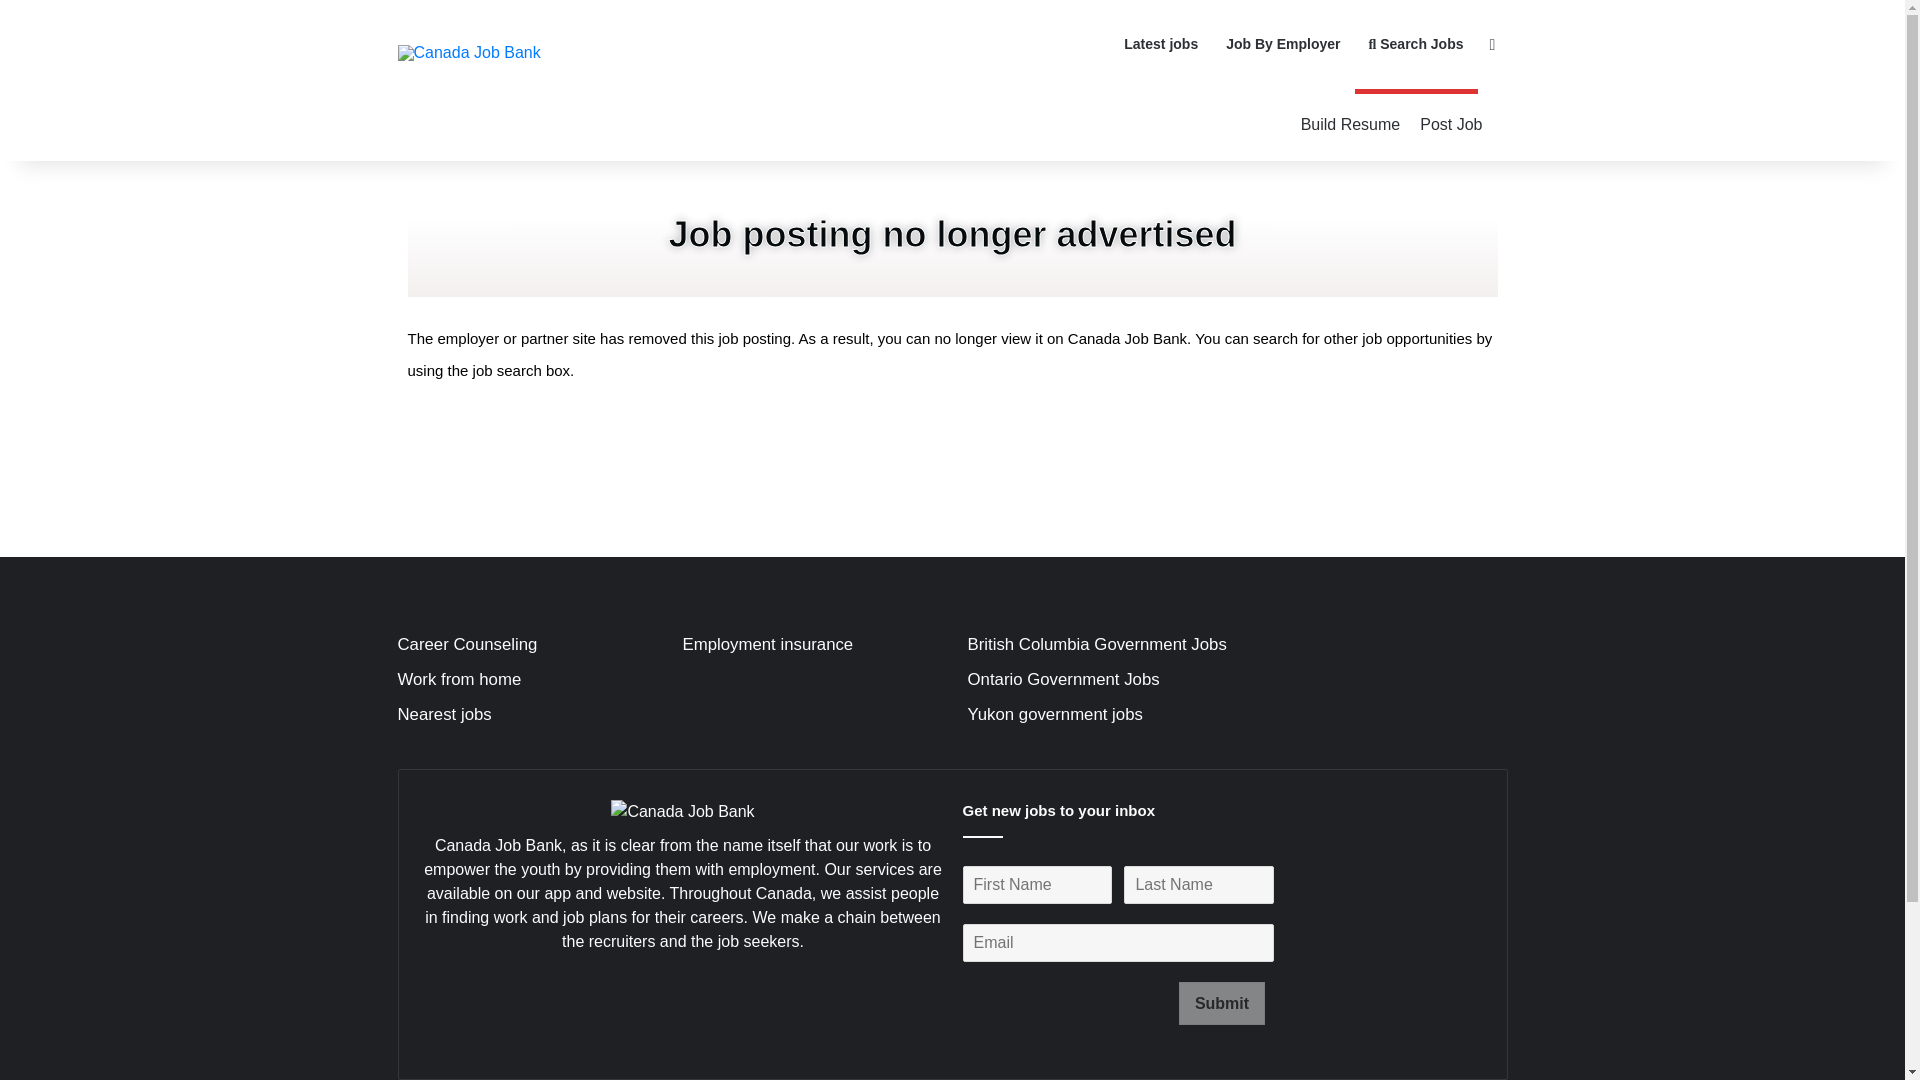 The width and height of the screenshot is (1920, 1080). Describe the element at coordinates (1350, 124) in the screenshot. I see `Build Resume` at that location.